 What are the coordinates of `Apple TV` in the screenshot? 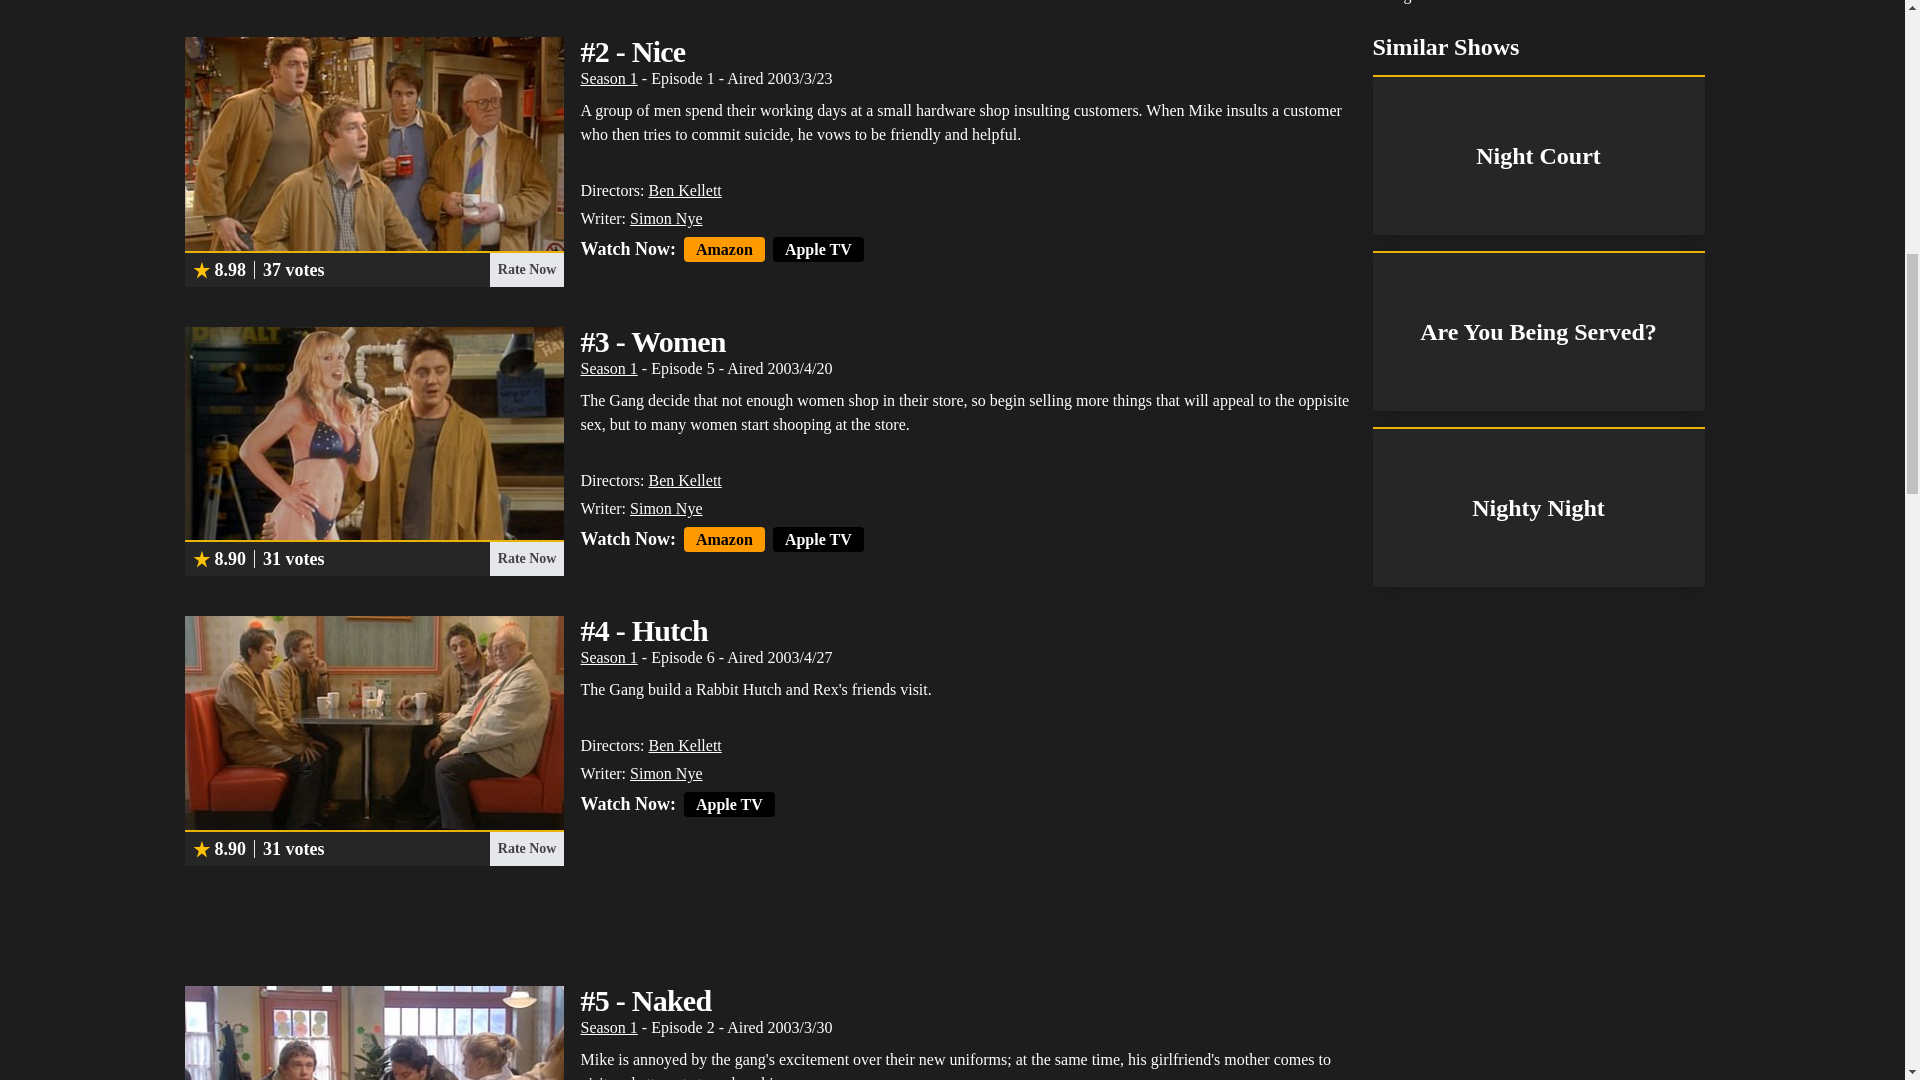 It's located at (729, 804).